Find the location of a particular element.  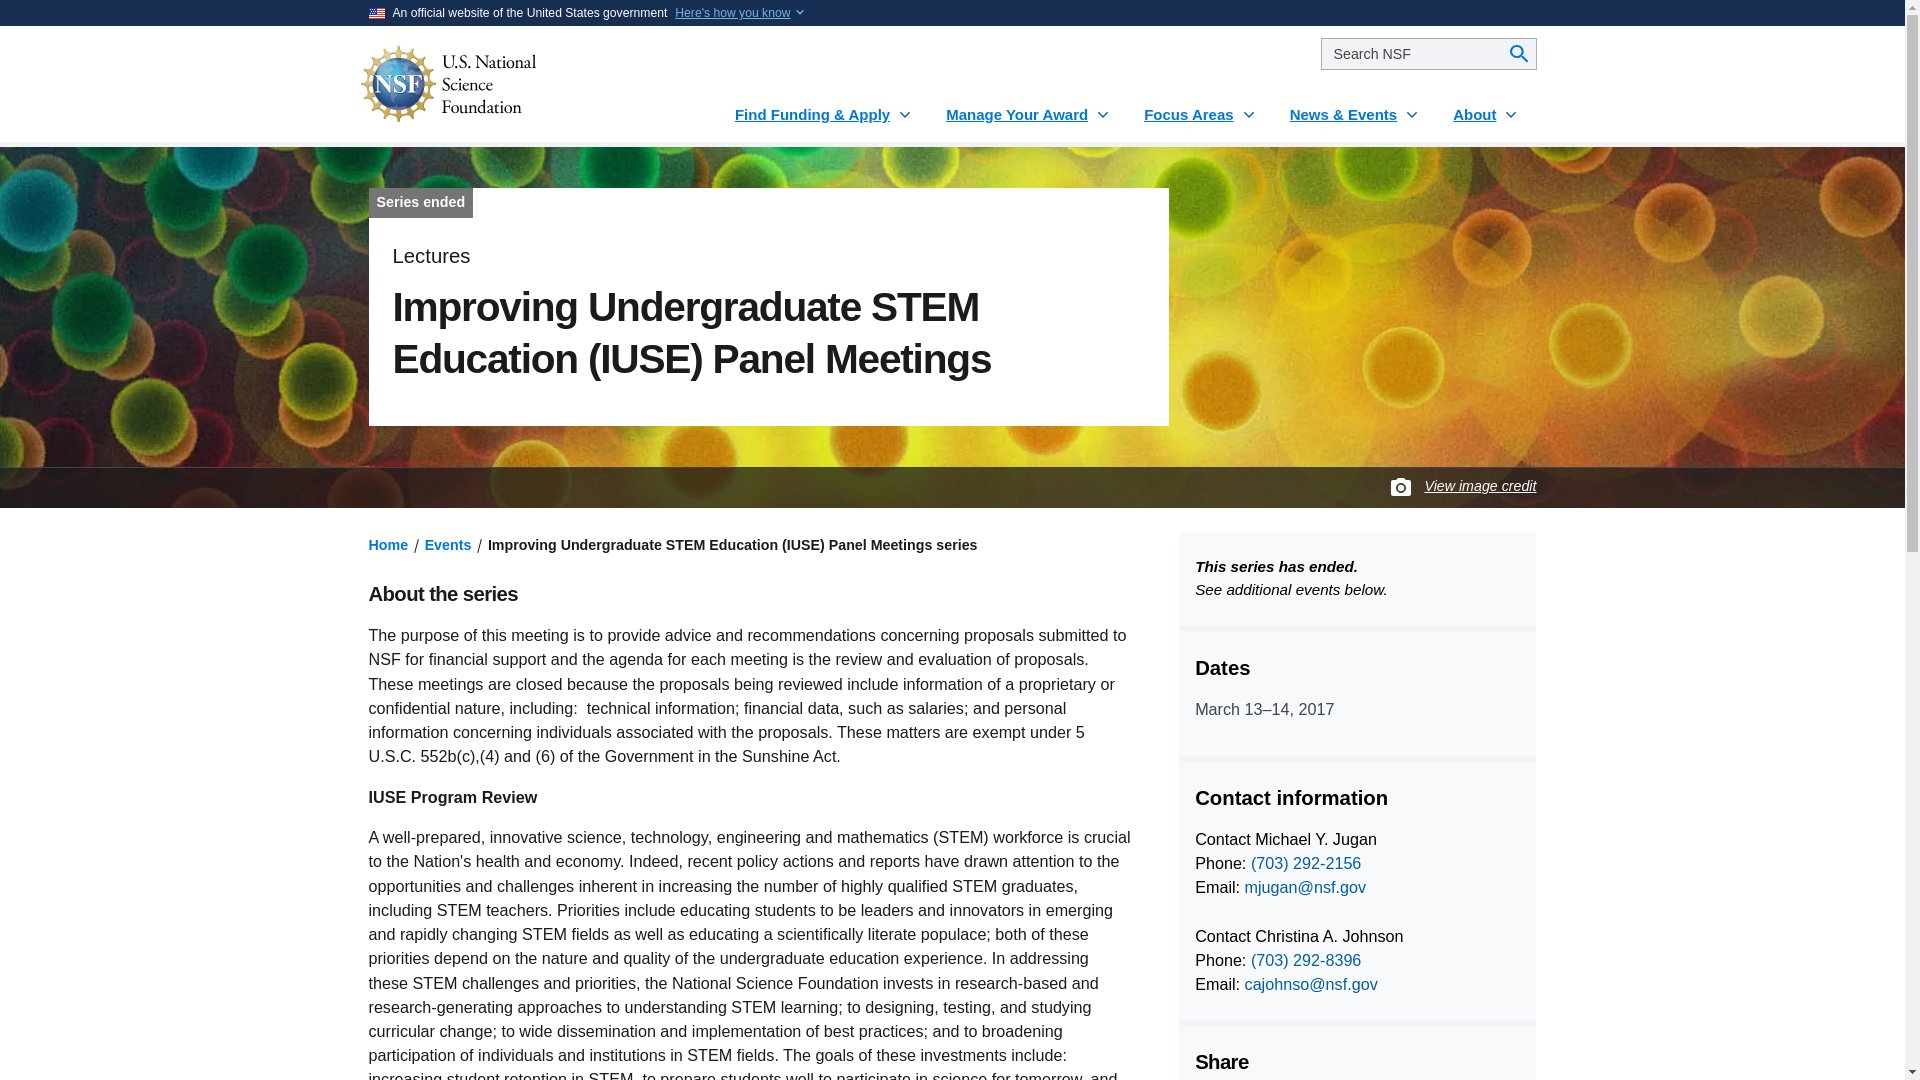

Events is located at coordinates (448, 544).